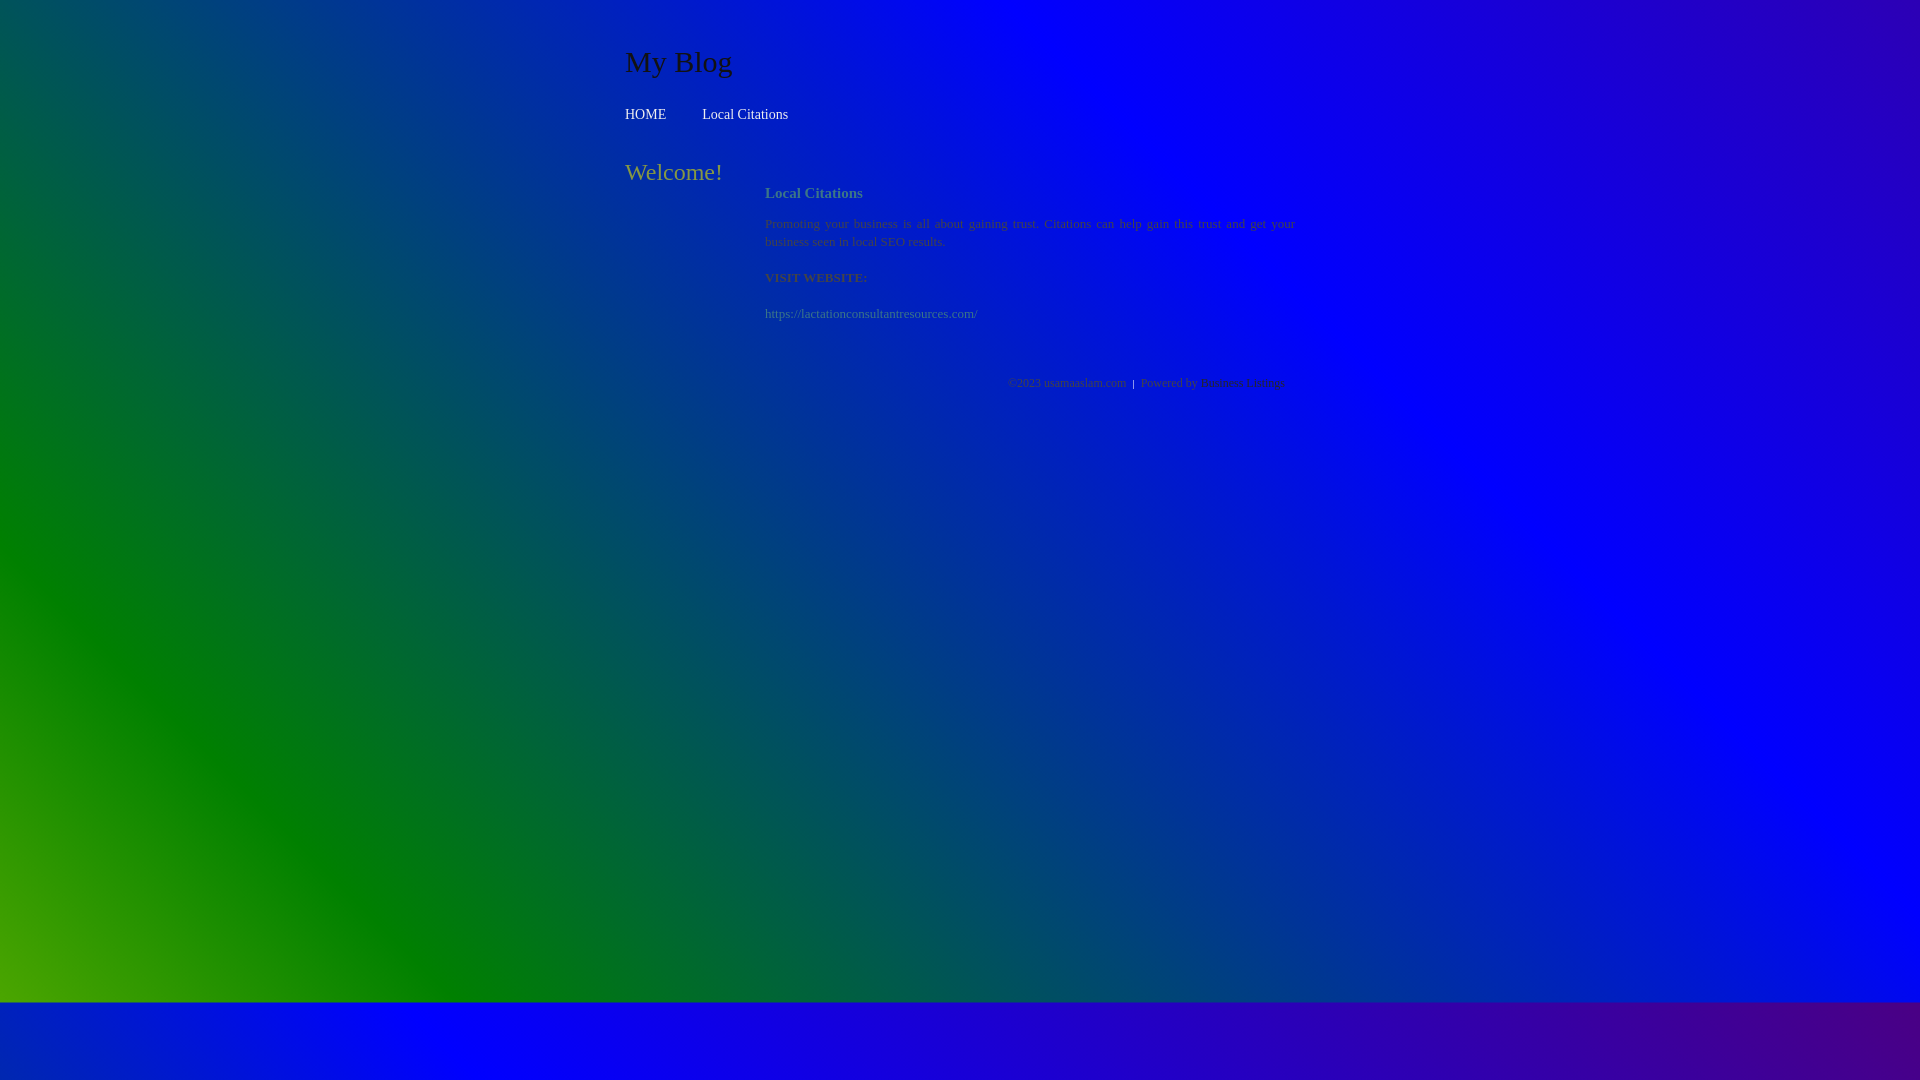  What do you see at coordinates (646, 114) in the screenshot?
I see `HOME` at bounding box center [646, 114].